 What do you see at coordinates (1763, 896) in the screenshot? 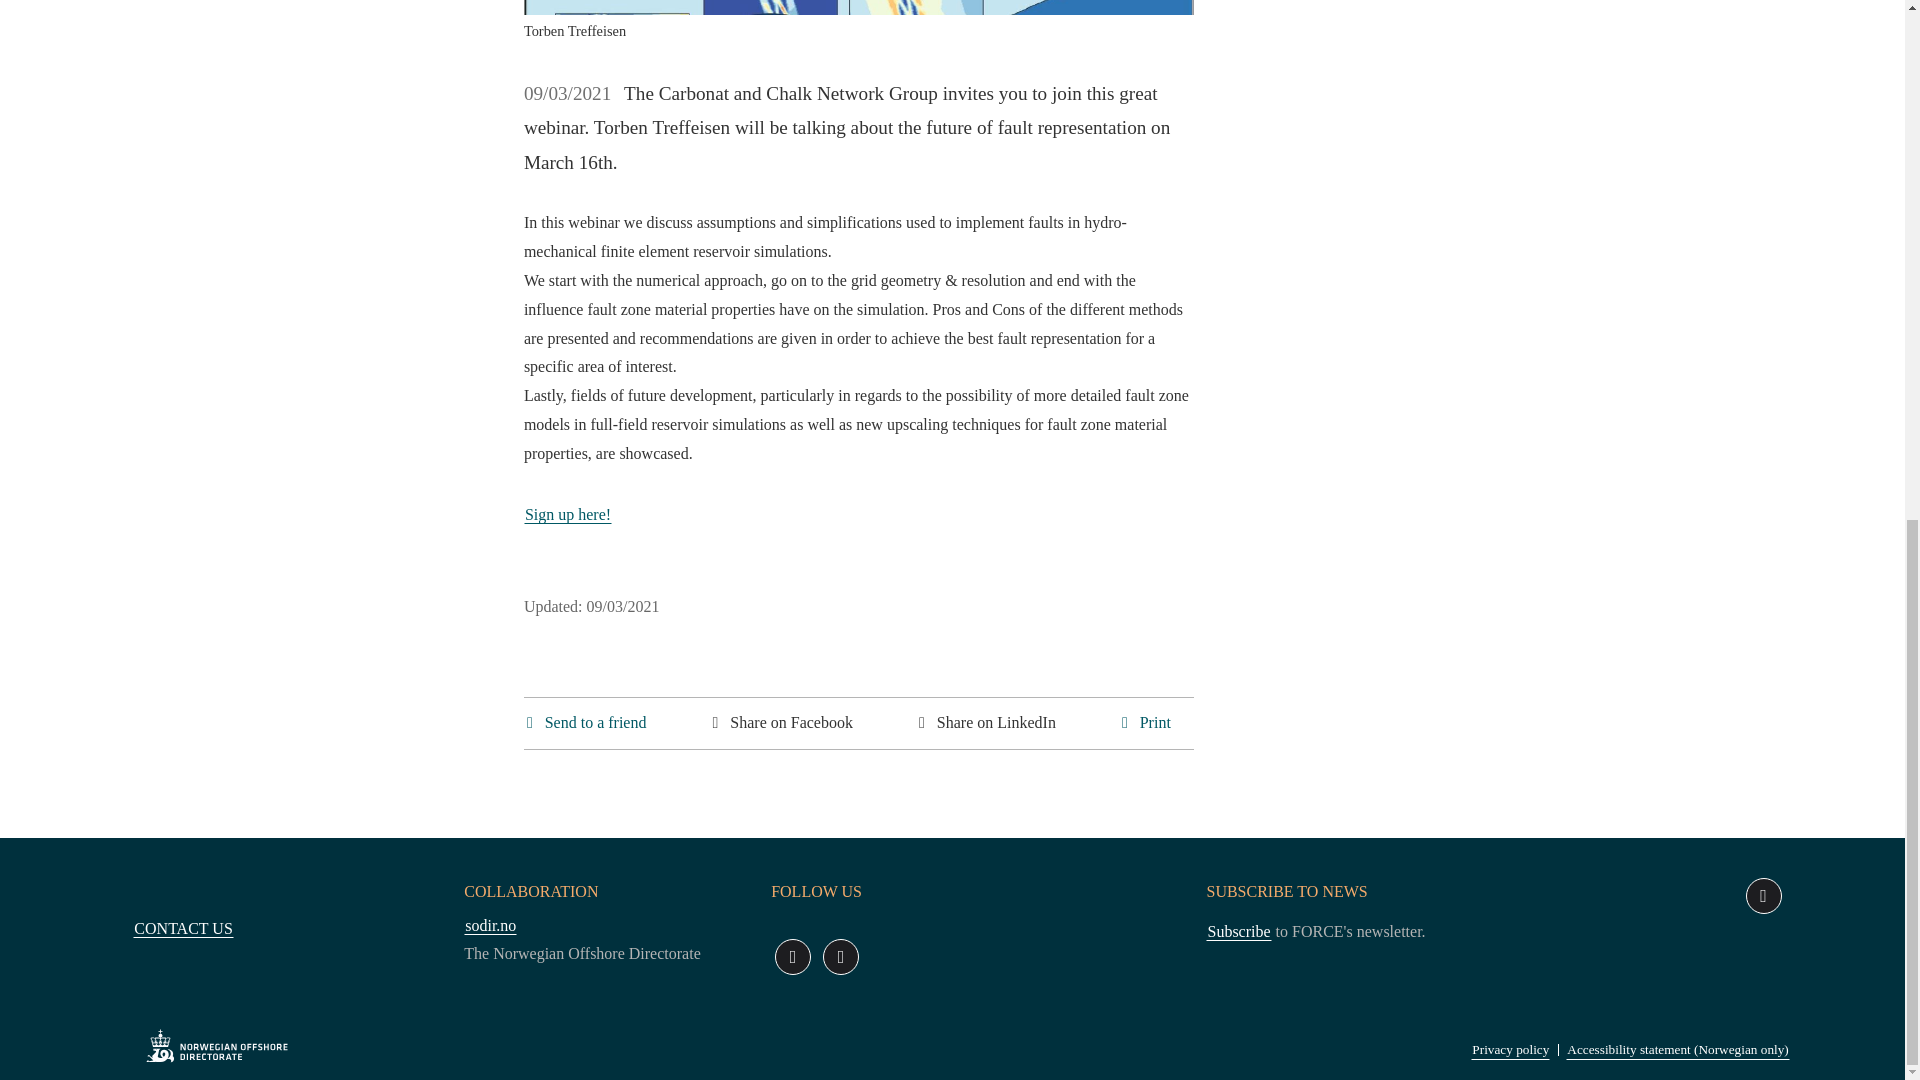
I see `Scroll to top` at bounding box center [1763, 896].